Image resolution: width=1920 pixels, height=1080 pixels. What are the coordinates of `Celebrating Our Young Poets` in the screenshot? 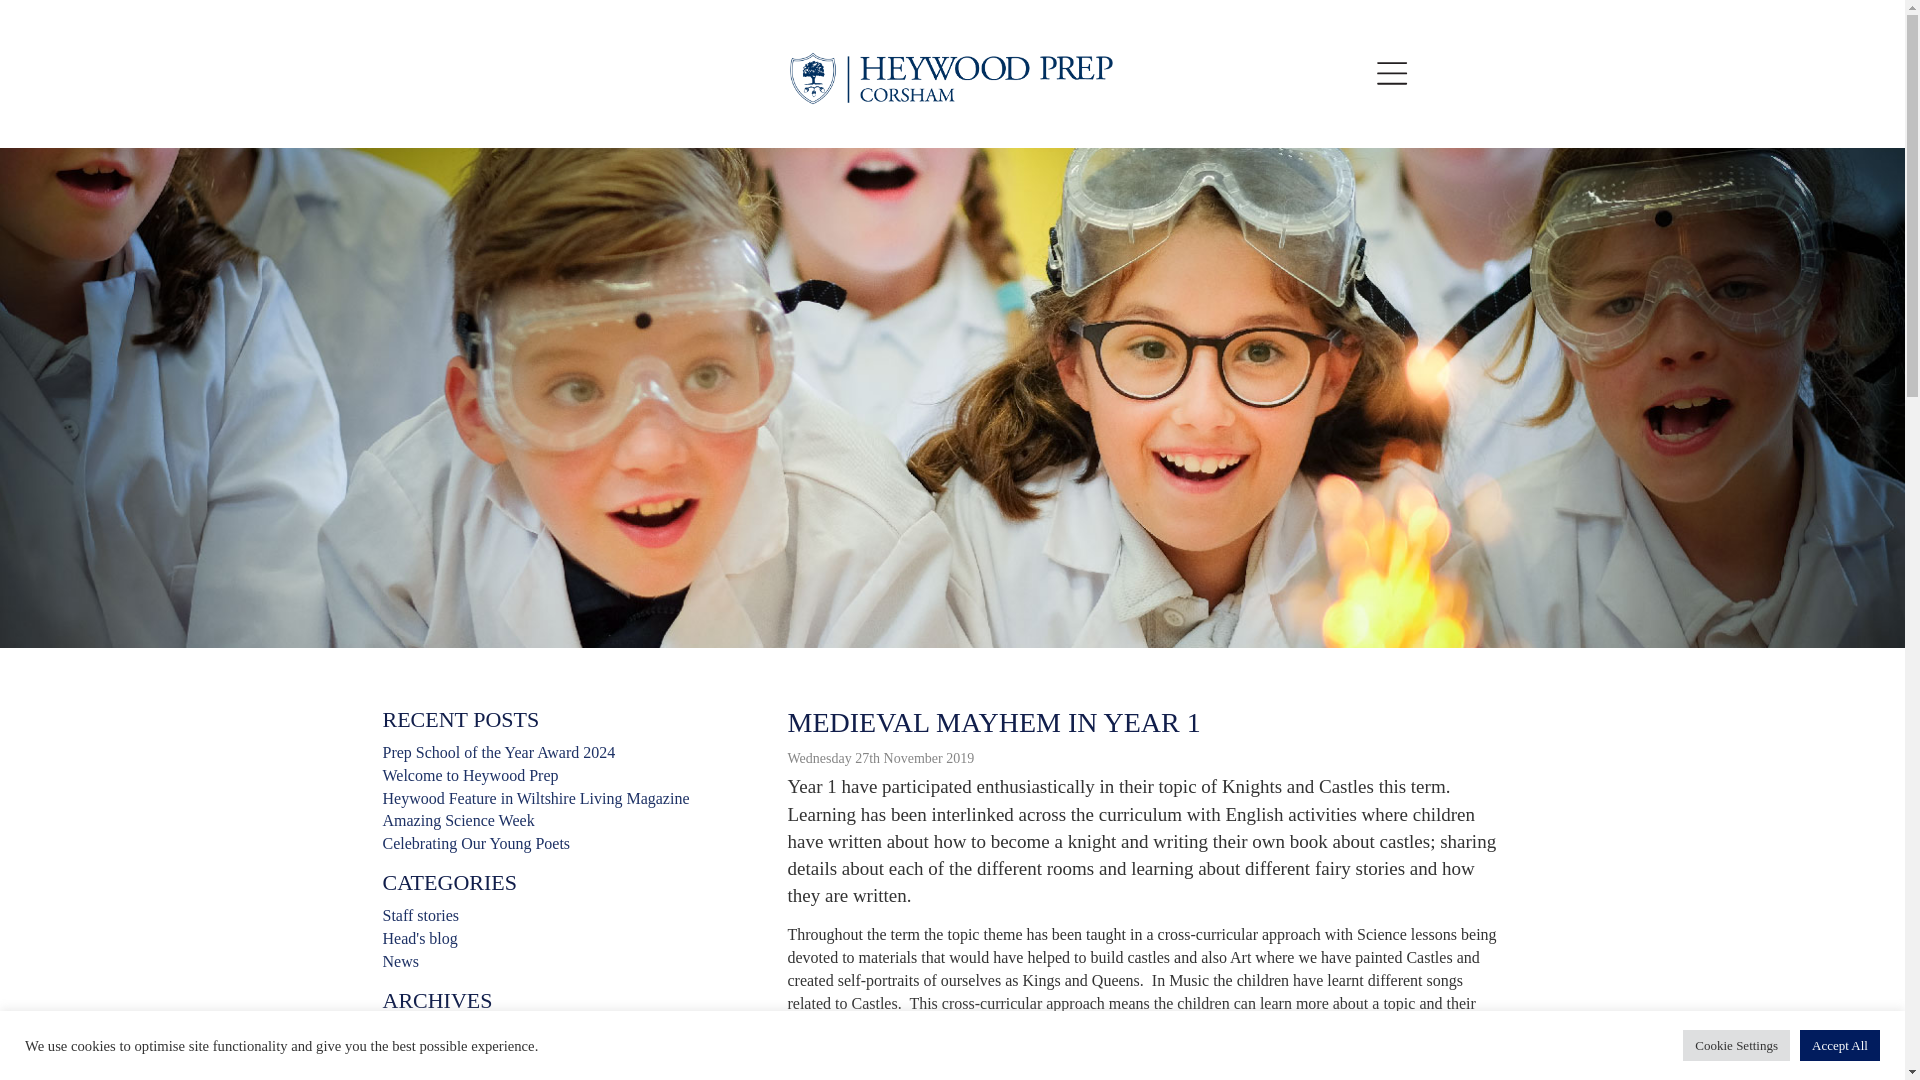 It's located at (476, 843).